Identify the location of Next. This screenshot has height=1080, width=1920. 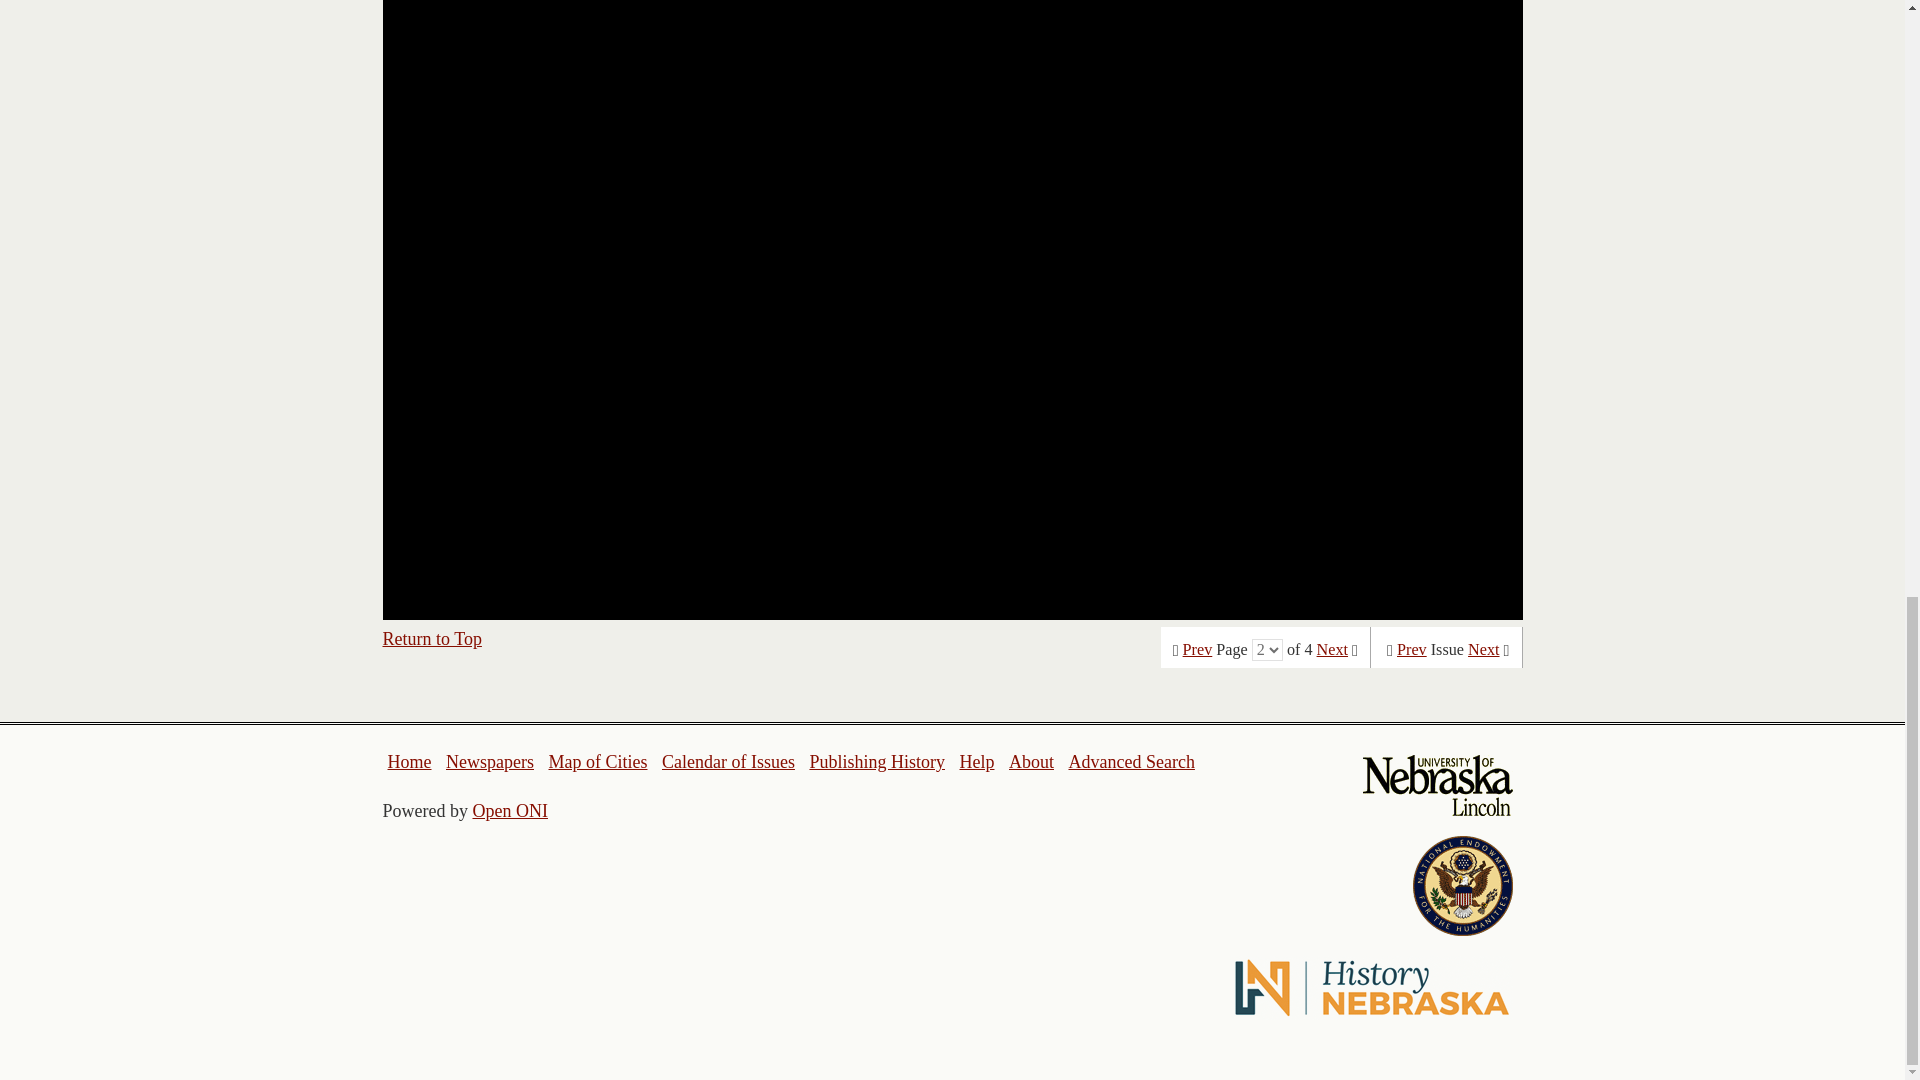
(1484, 650).